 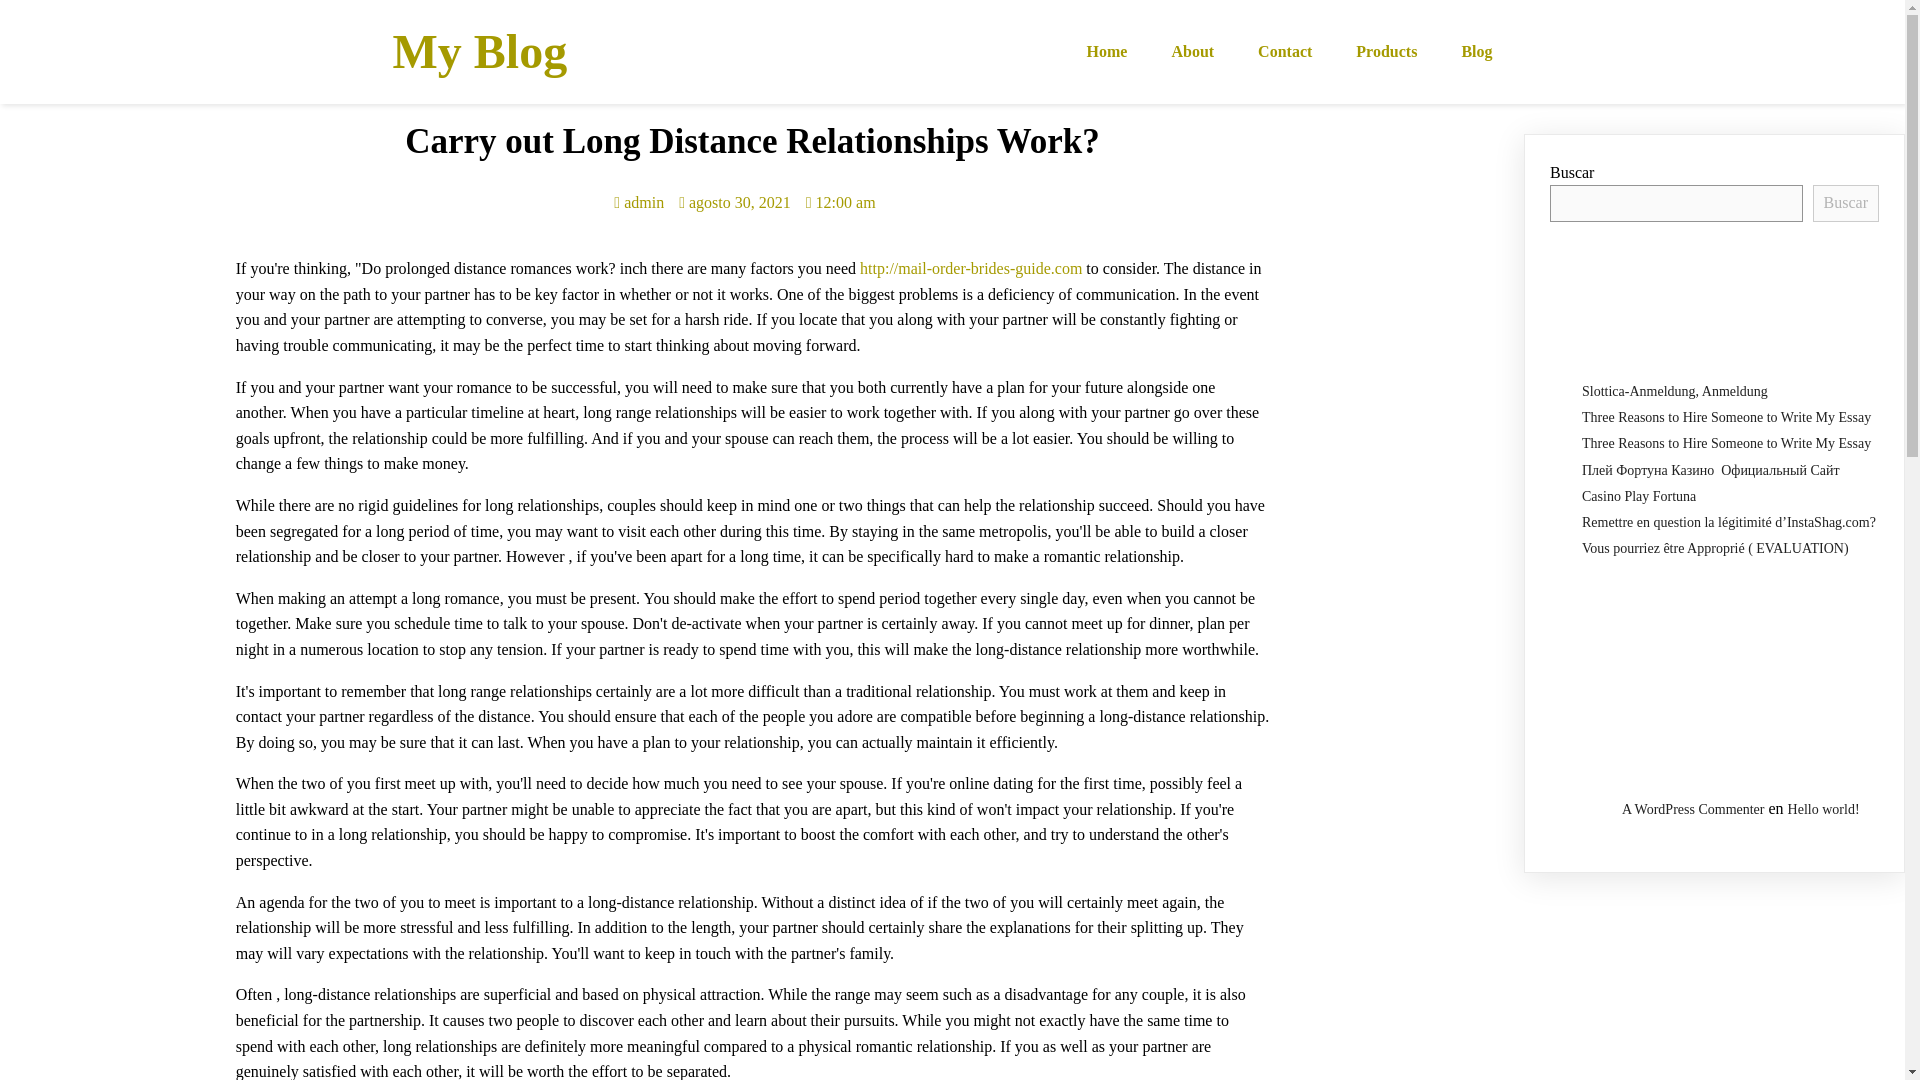 I want to click on Home, so click(x=1108, y=51).